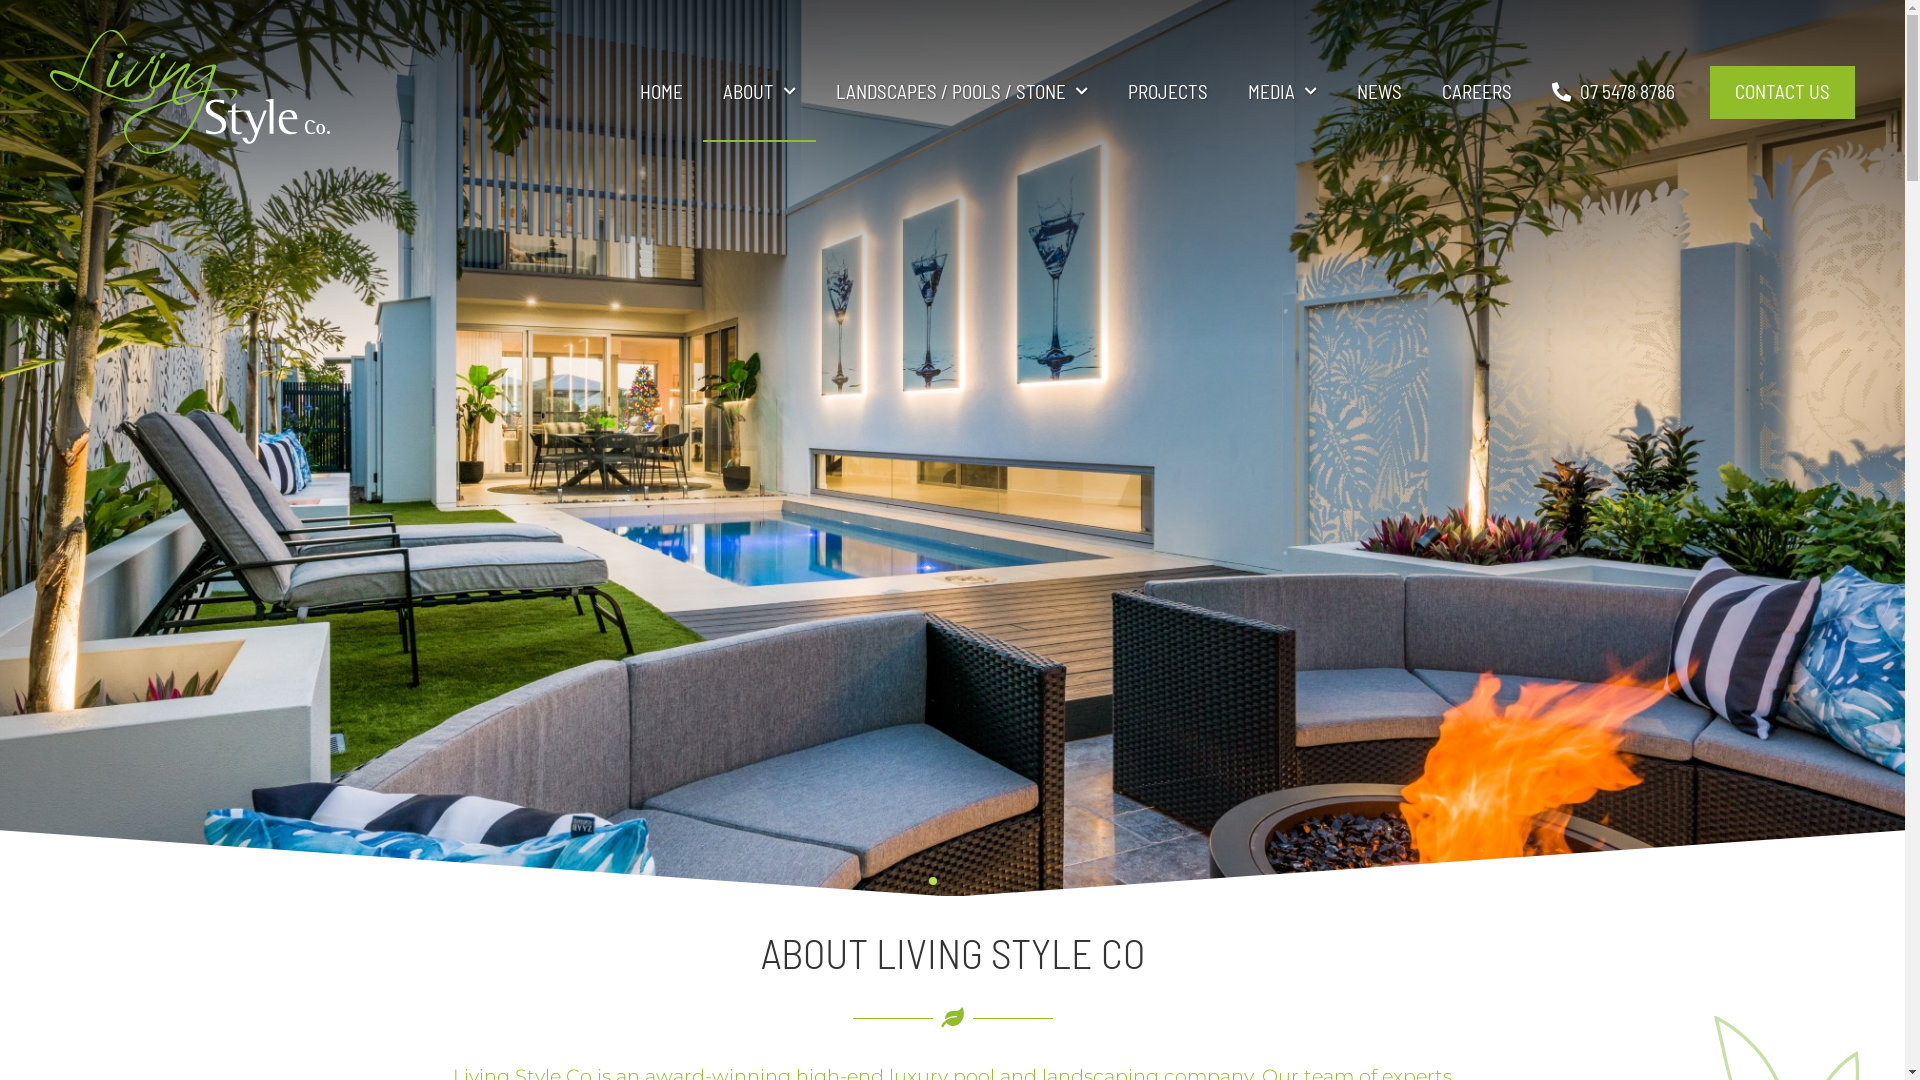 The width and height of the screenshot is (1920, 1080). What do you see at coordinates (1477, 92) in the screenshot?
I see `CAREERS` at bounding box center [1477, 92].